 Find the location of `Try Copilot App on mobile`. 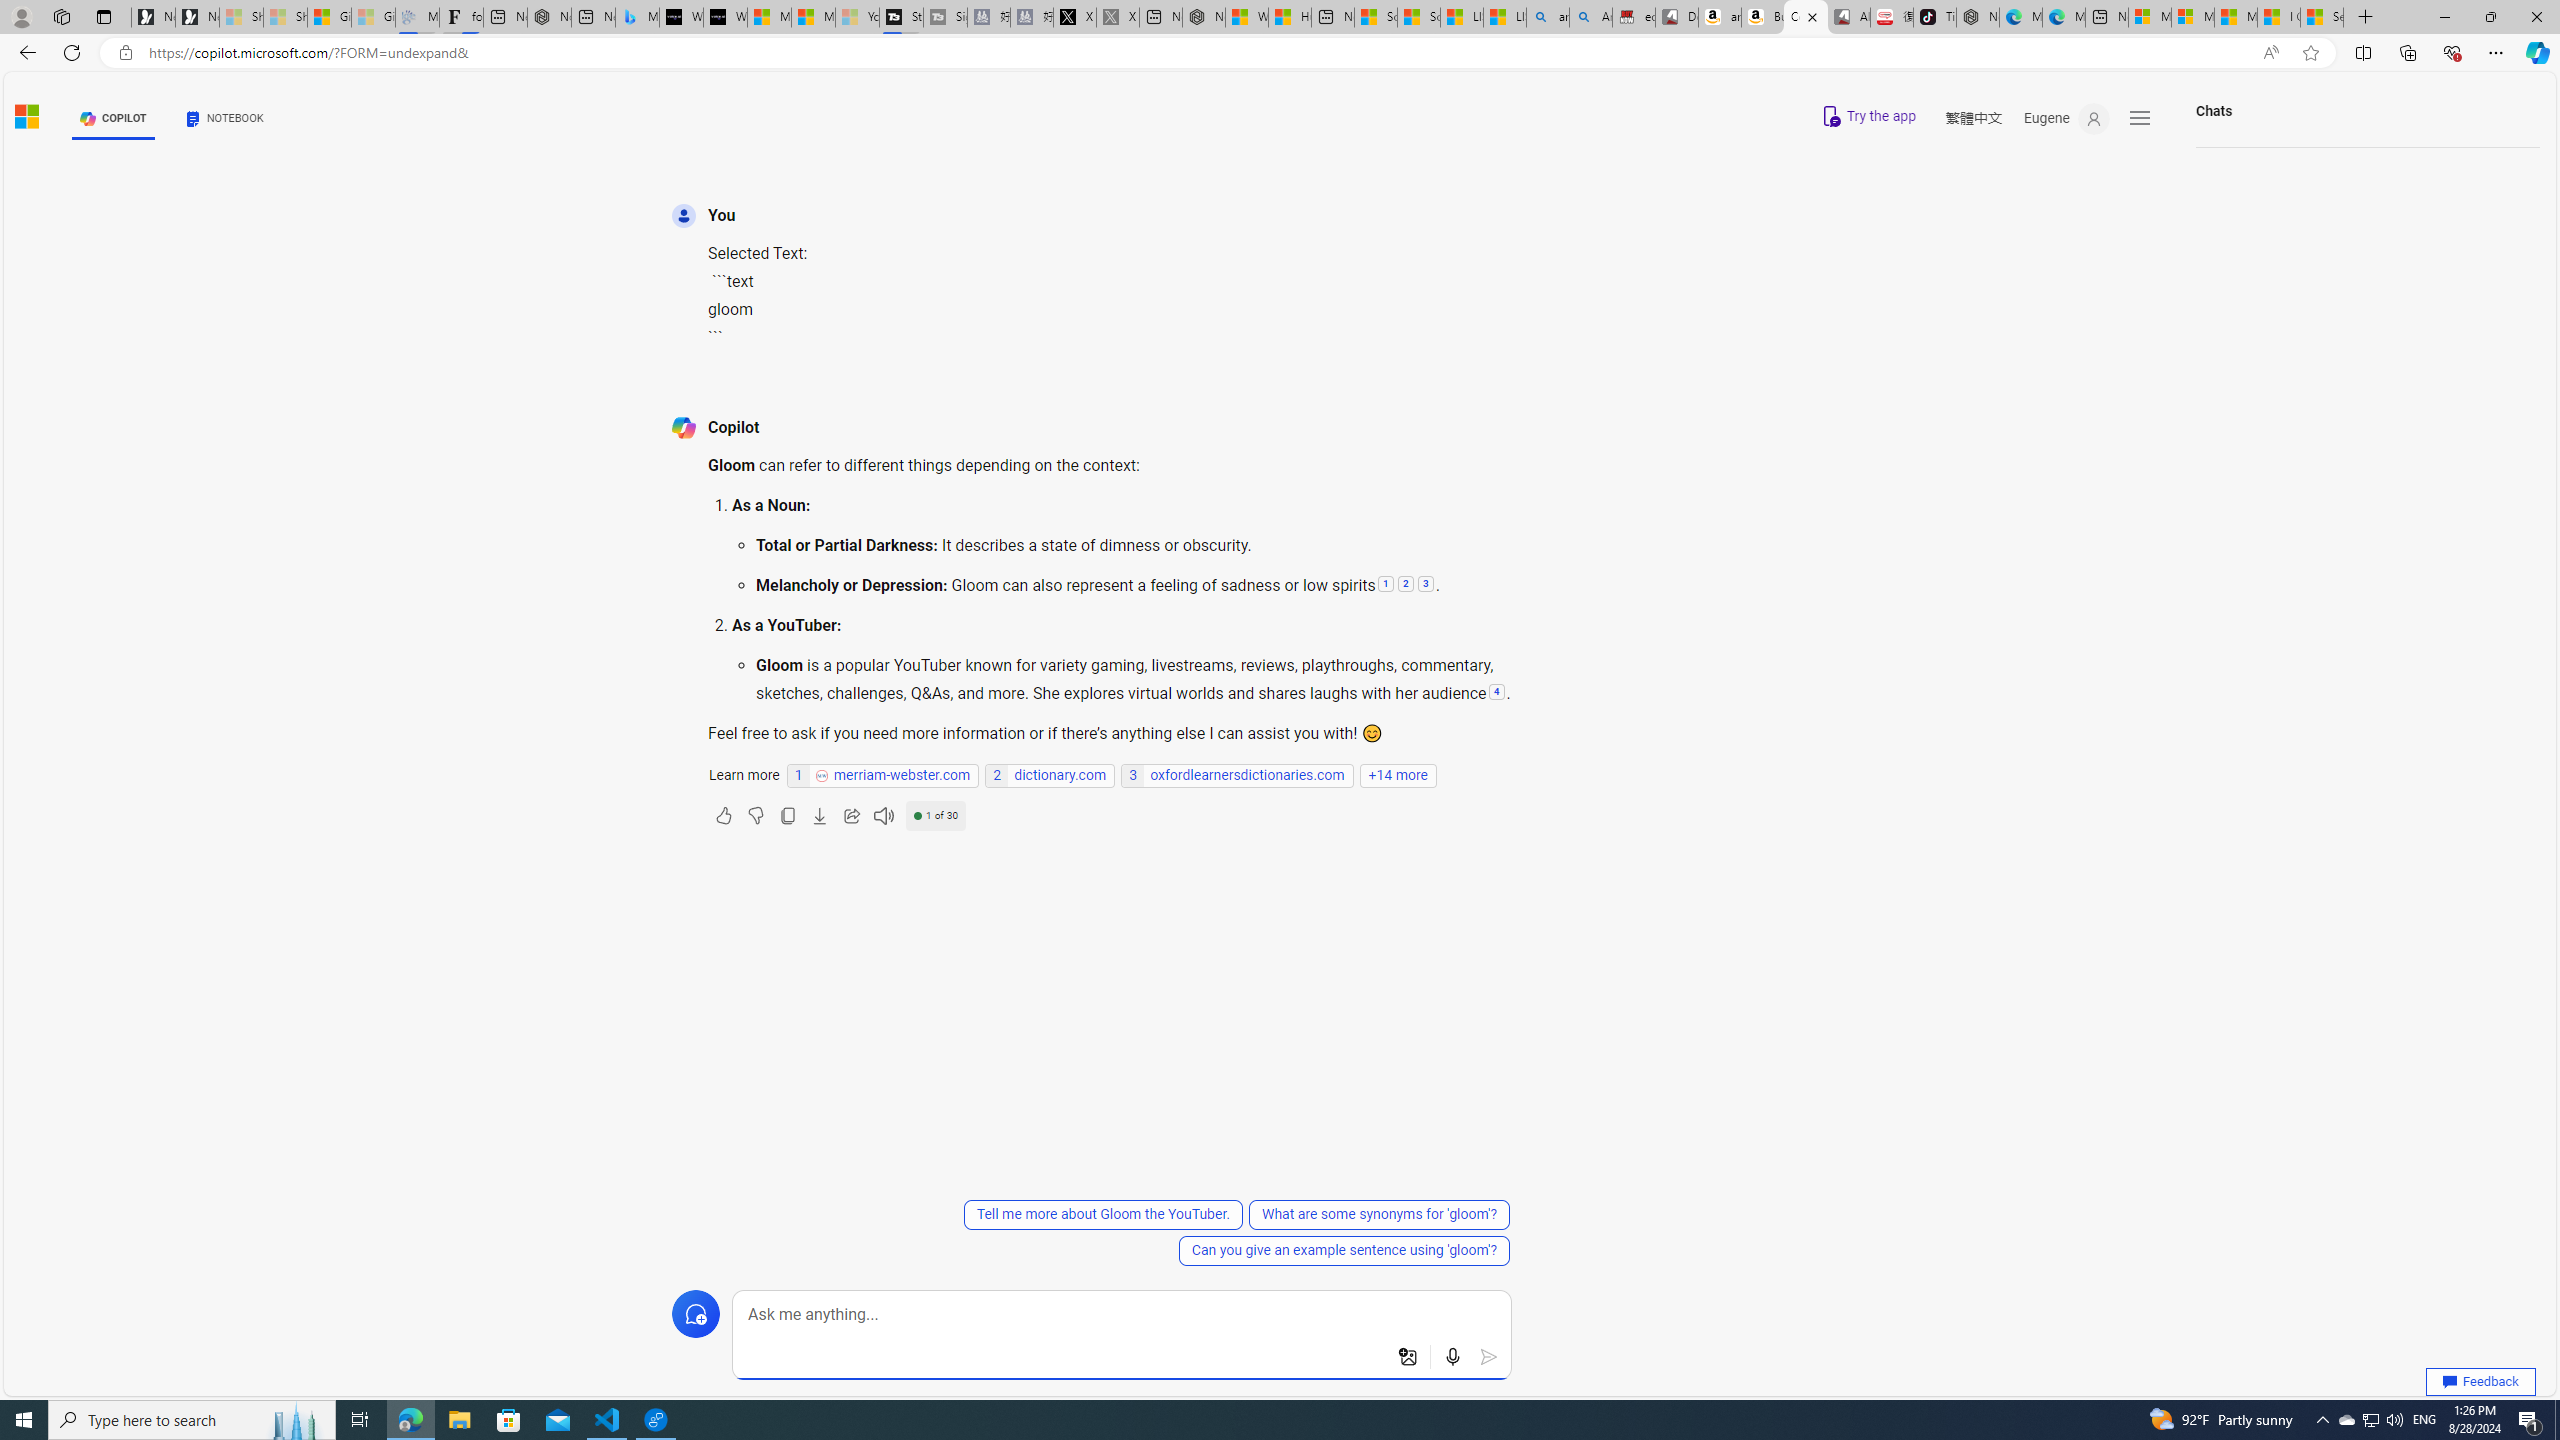

Try Copilot App on mobile is located at coordinates (1867, 116).